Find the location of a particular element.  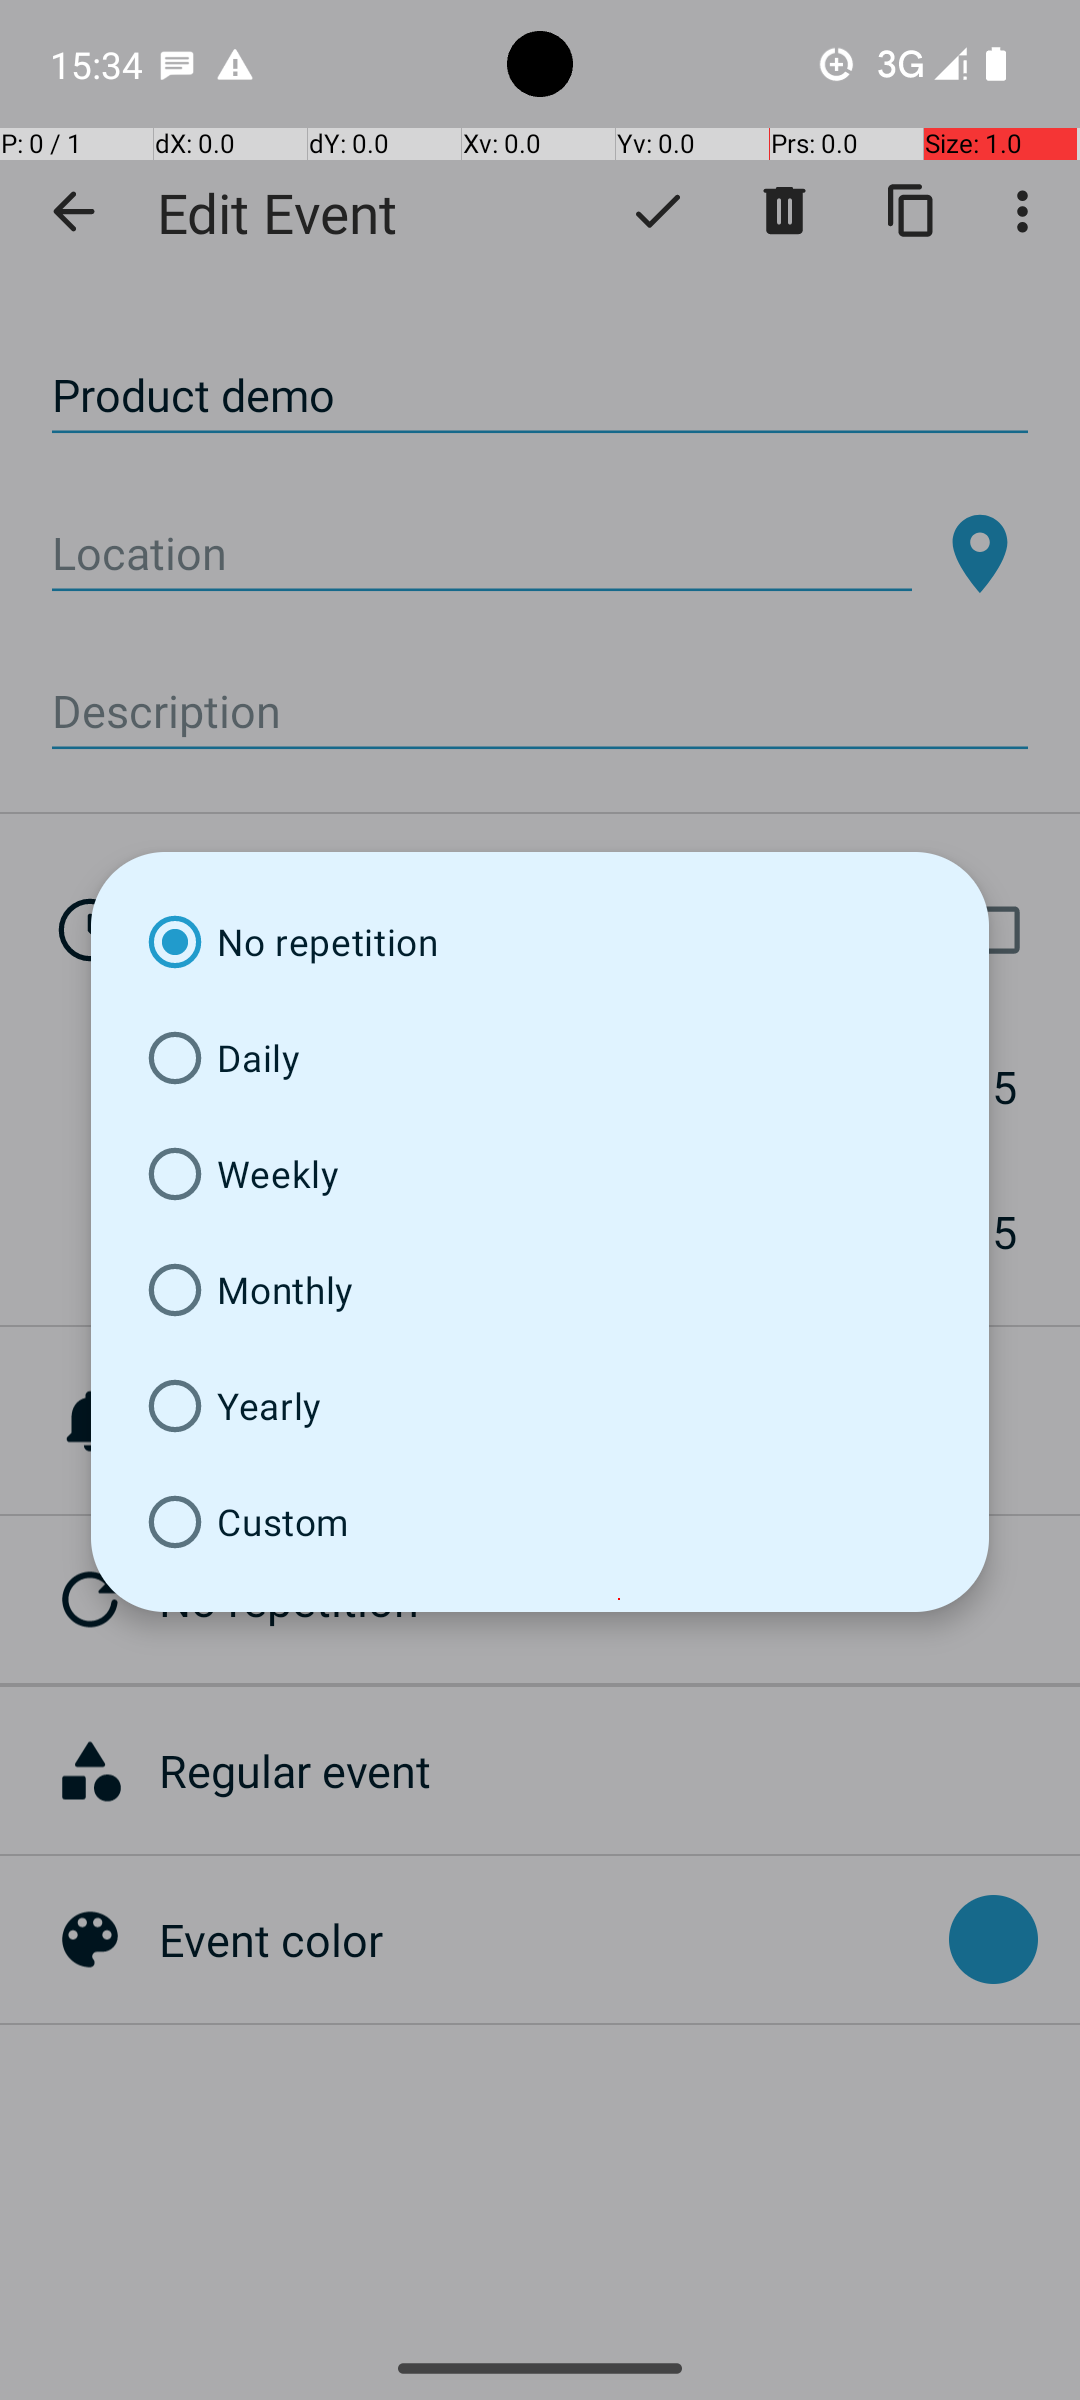

Daily is located at coordinates (540, 1058).